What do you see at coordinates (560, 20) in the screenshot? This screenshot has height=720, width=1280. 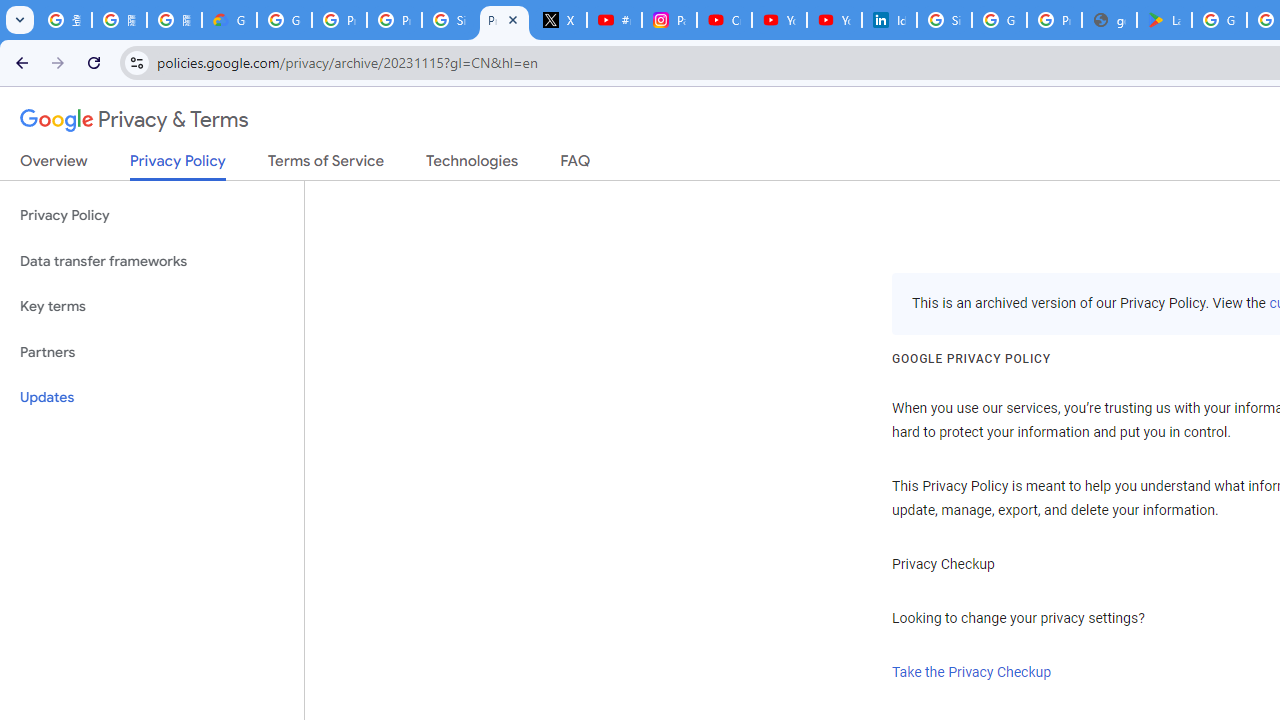 I see `X` at bounding box center [560, 20].